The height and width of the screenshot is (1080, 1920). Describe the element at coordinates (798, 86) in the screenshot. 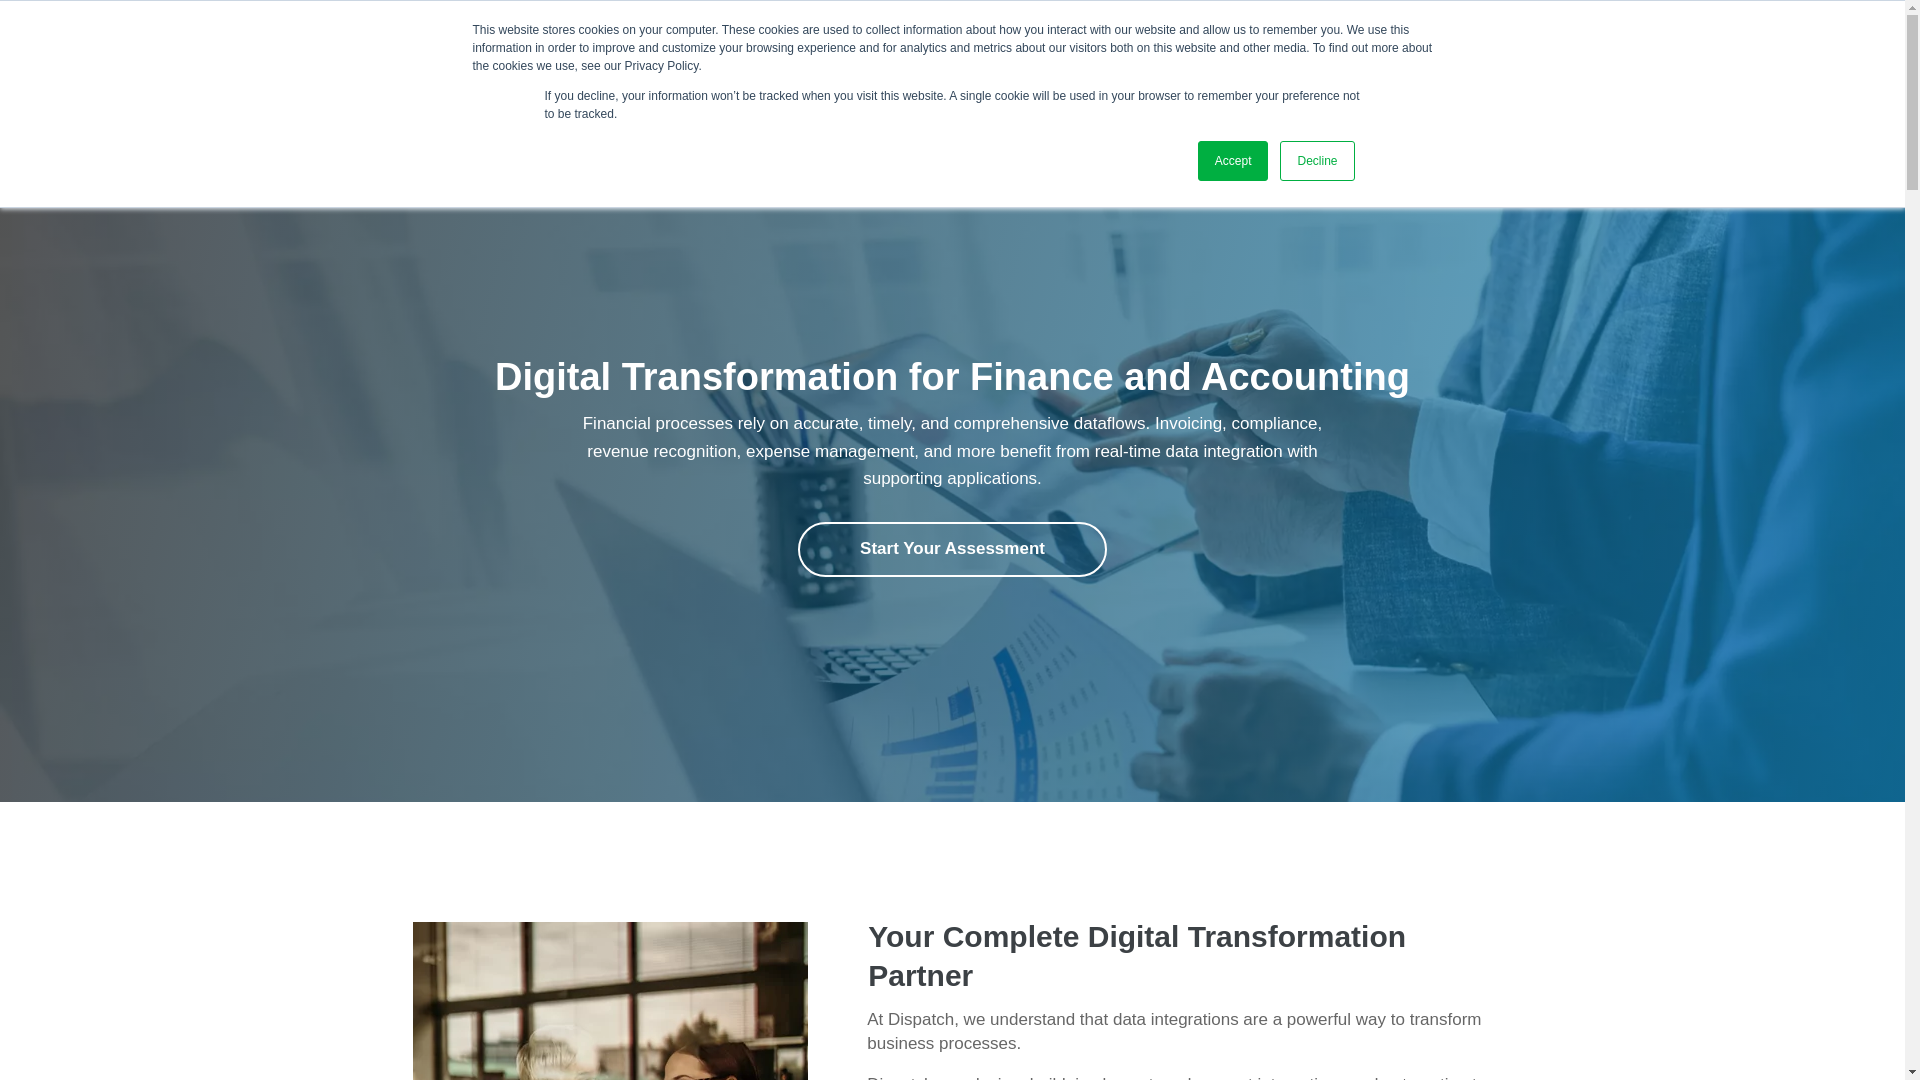

I see `Digital Transformation` at that location.